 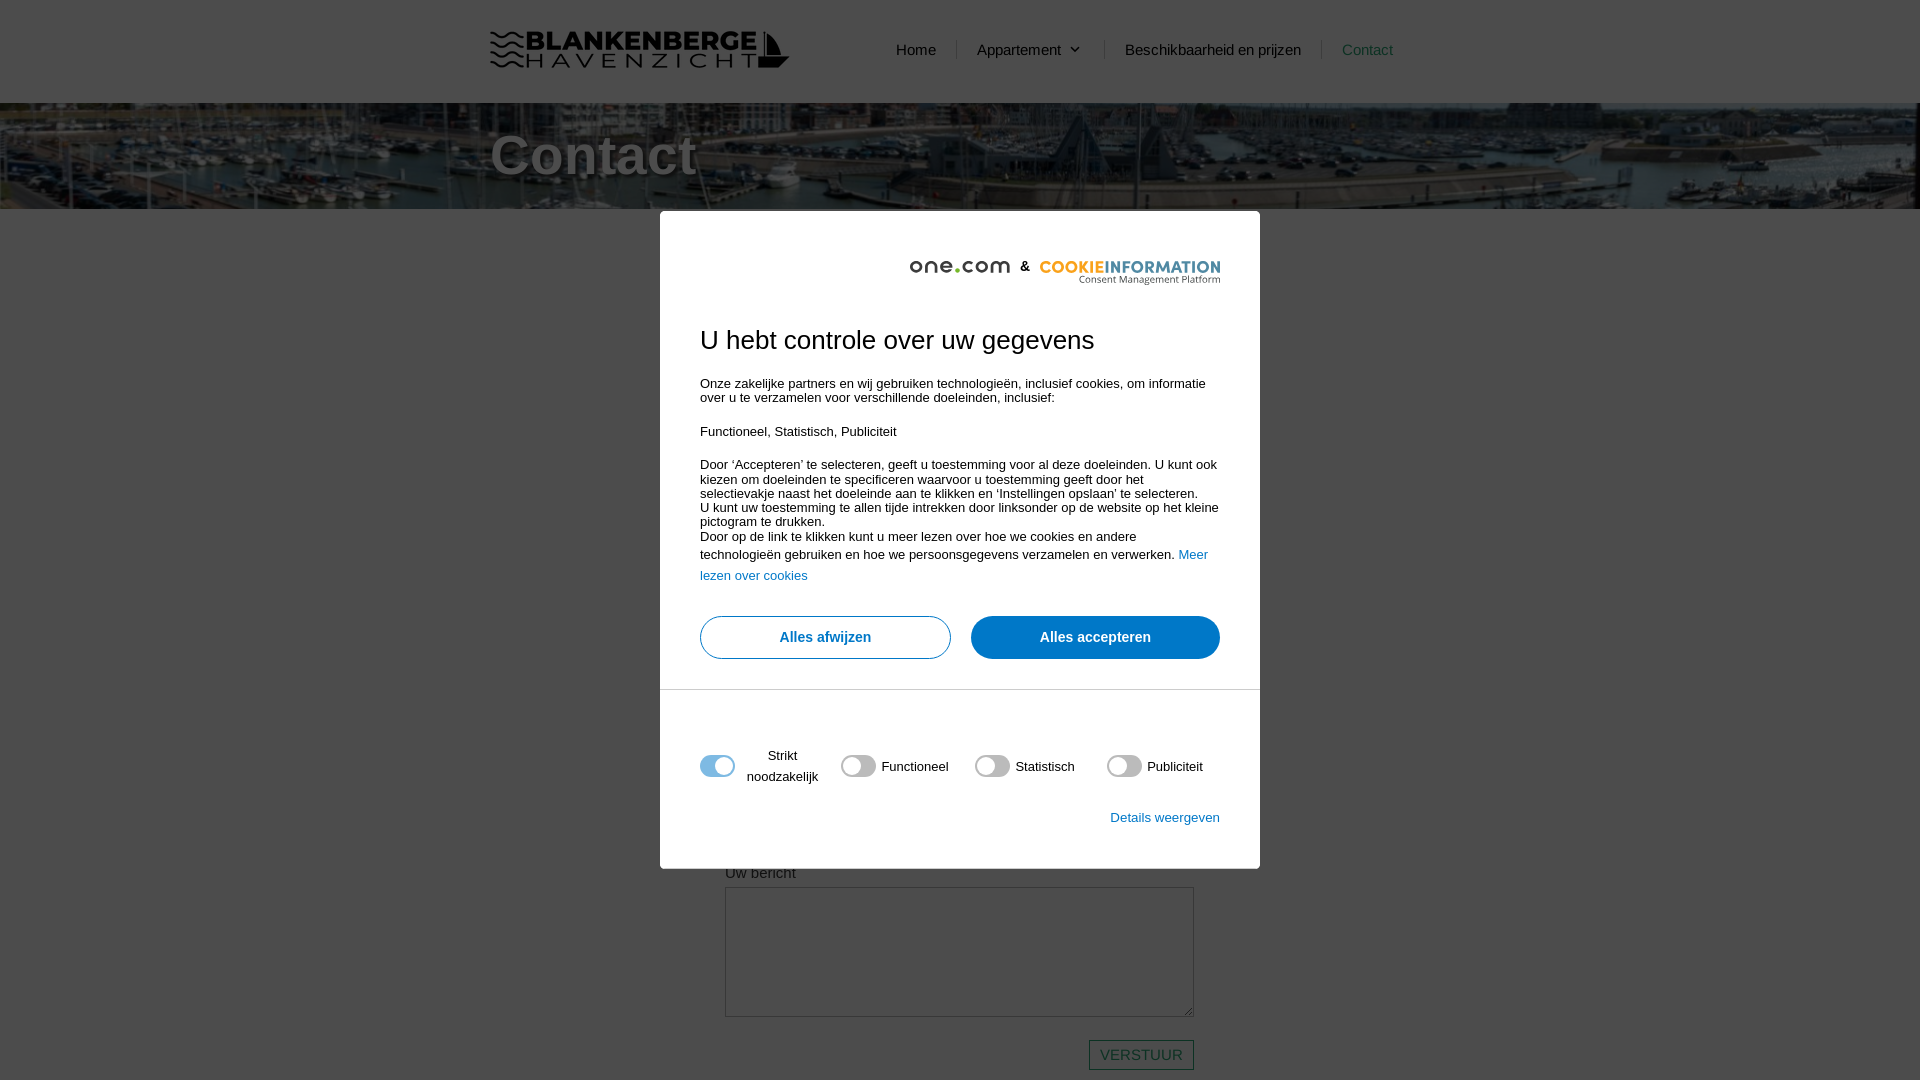 I want to click on VERSTUUR, so click(x=1142, y=1055).